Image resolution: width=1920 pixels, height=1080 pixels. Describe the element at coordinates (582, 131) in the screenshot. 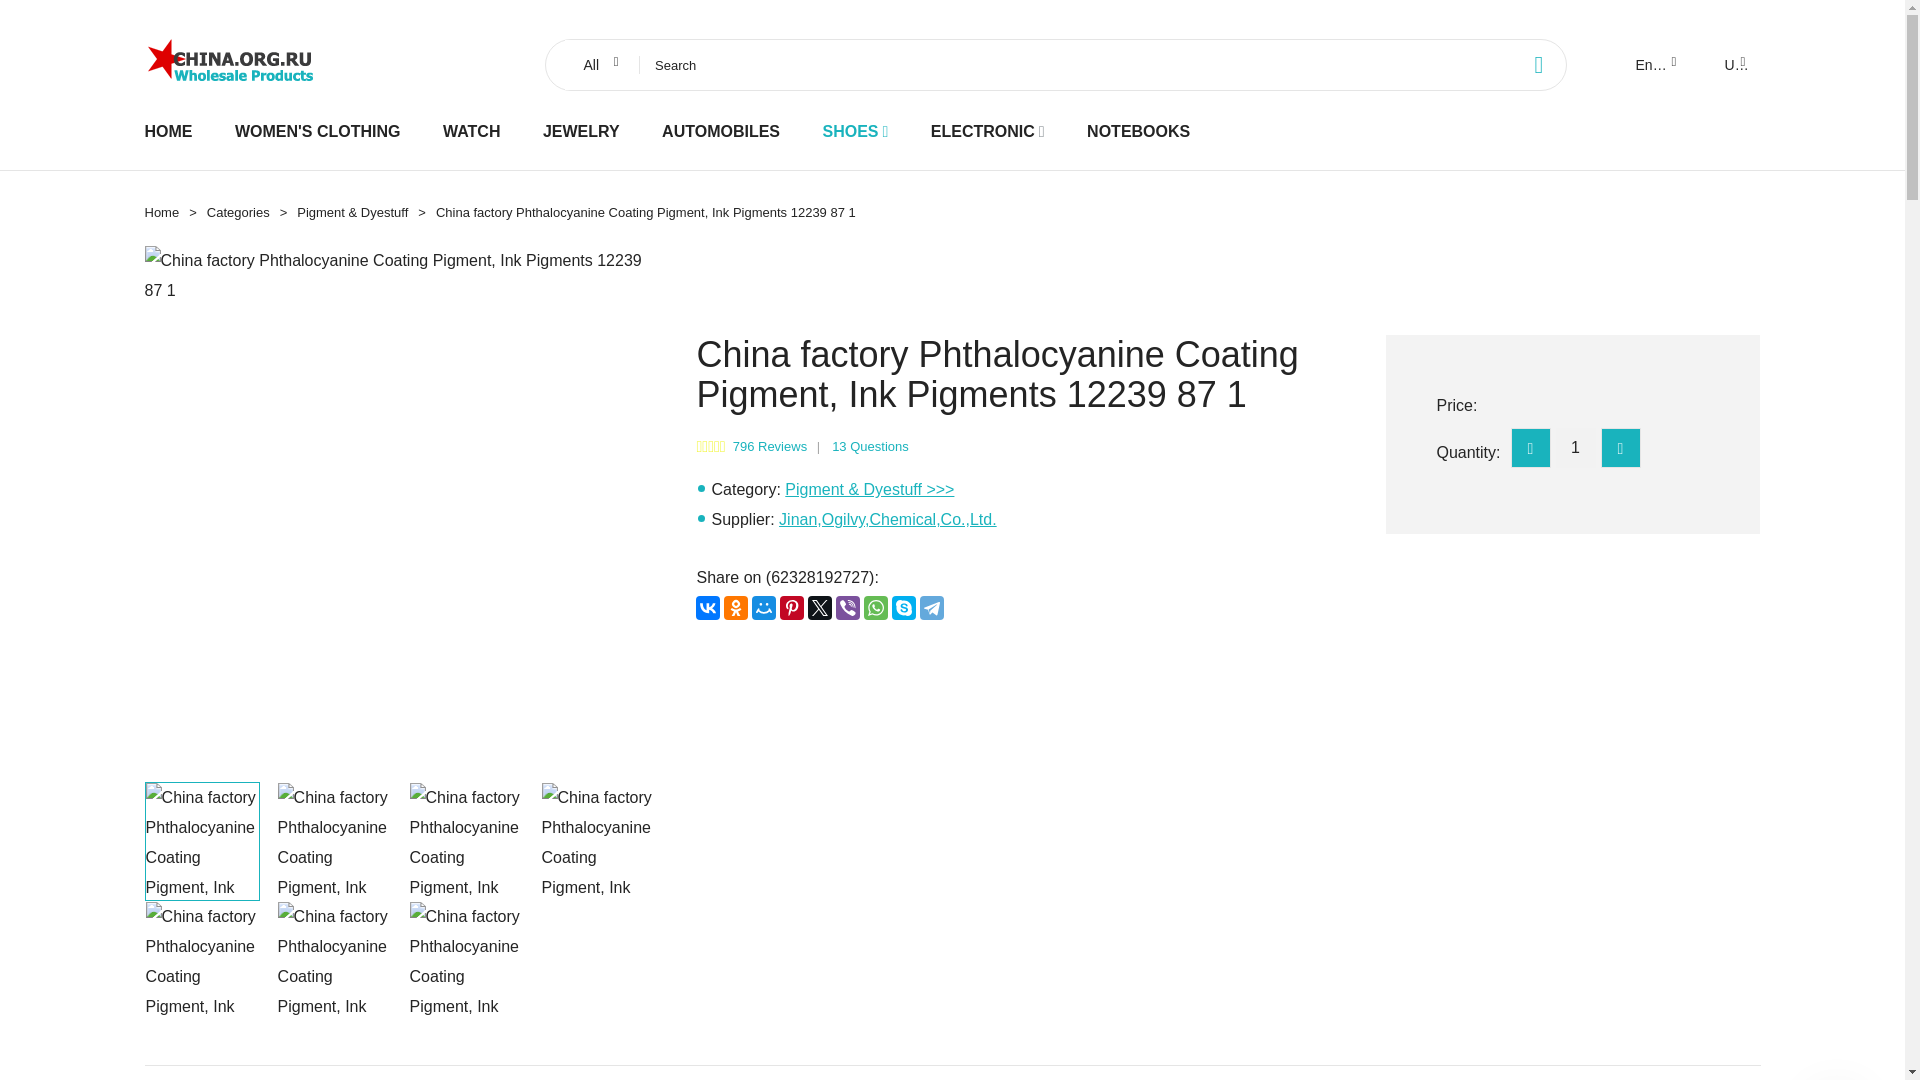

I see `JEWELRY` at that location.